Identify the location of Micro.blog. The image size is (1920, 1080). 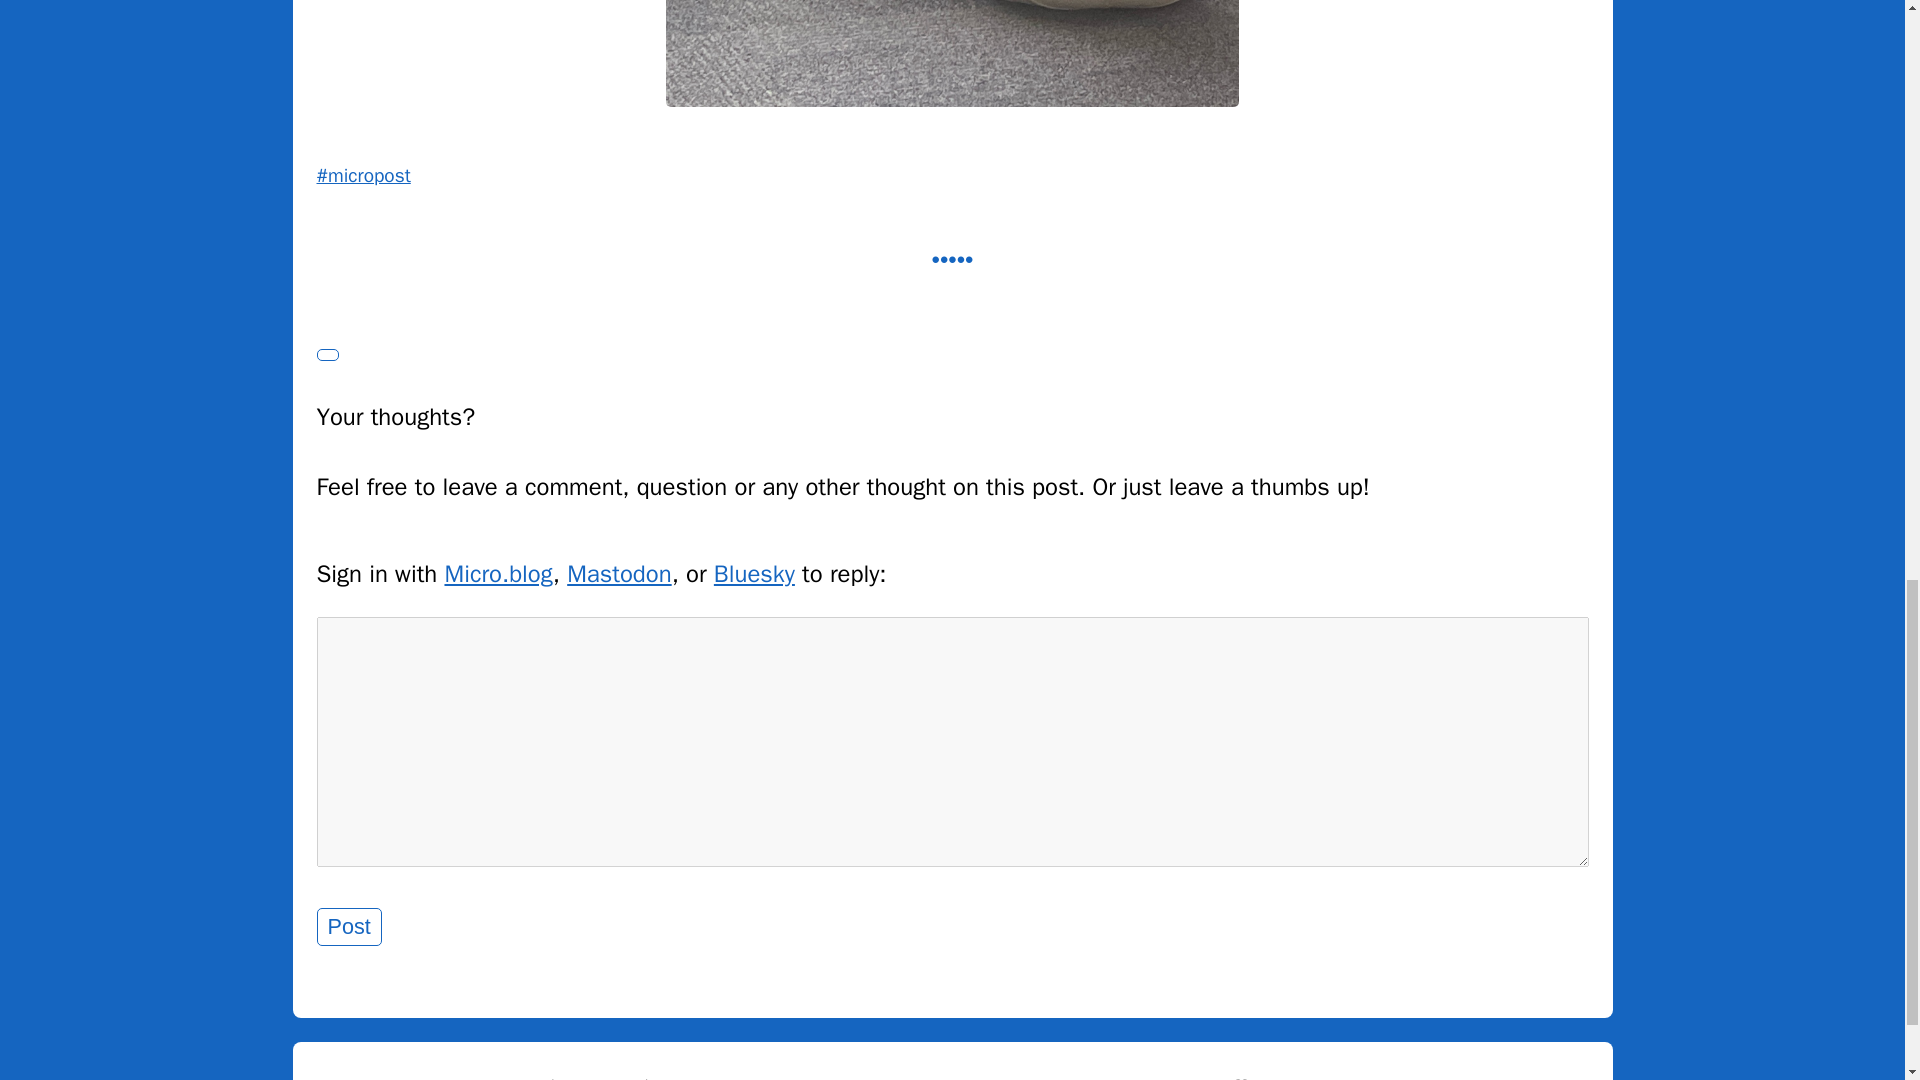
(498, 574).